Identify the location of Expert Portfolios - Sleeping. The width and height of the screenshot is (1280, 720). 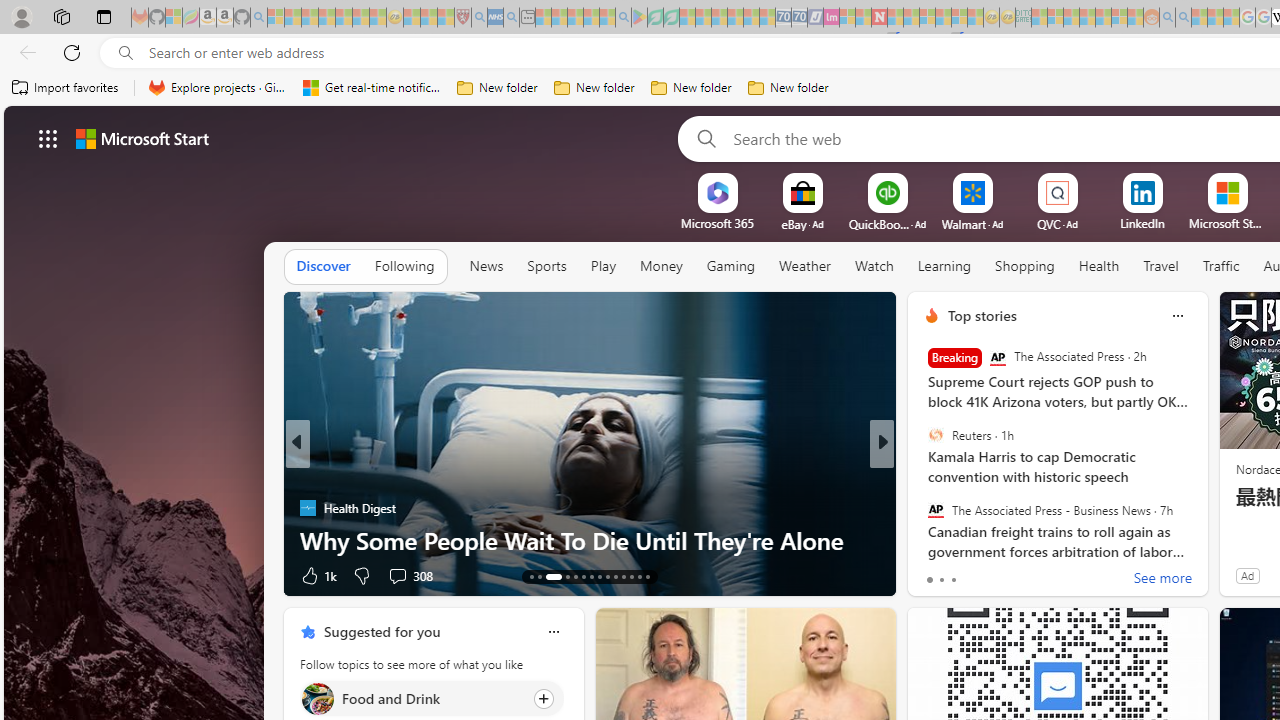
(1087, 18).